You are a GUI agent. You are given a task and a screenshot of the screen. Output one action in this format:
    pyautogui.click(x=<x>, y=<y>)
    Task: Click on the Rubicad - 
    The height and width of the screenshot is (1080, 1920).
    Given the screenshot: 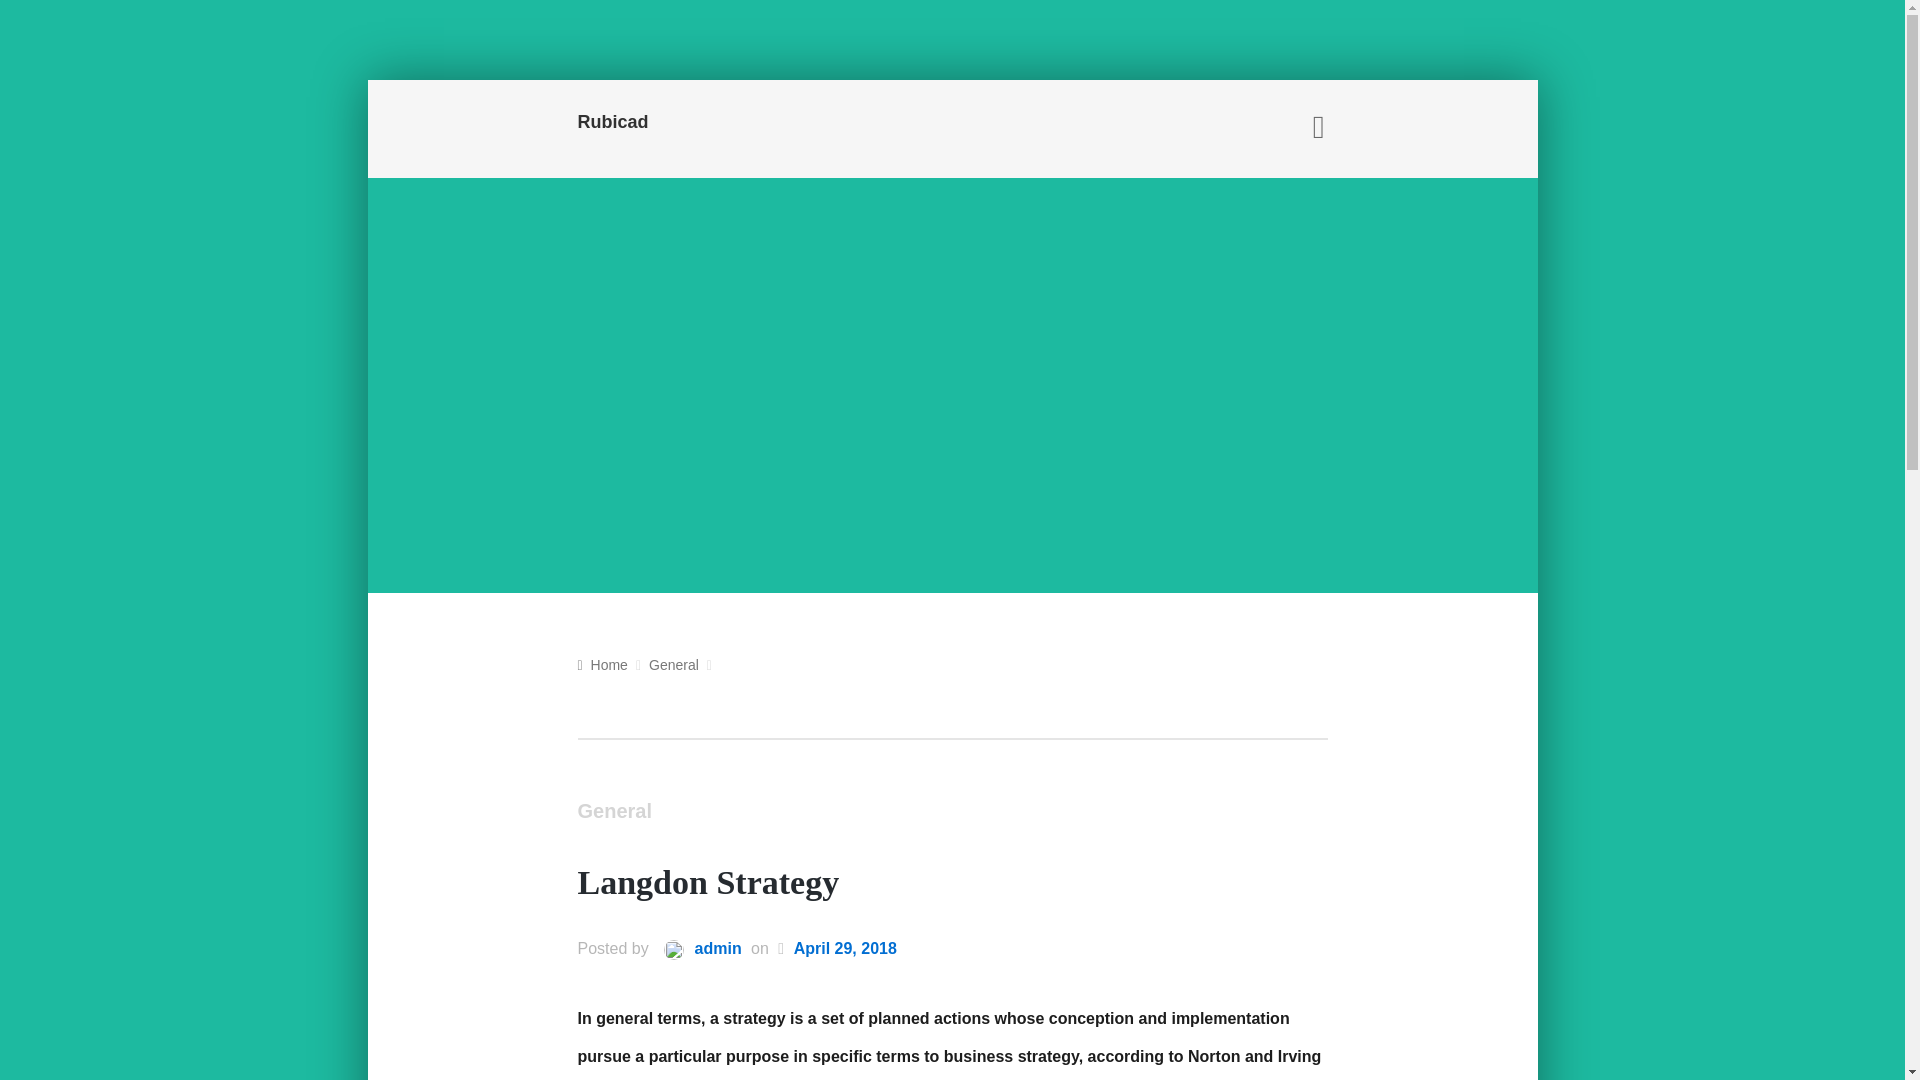 What is the action you would take?
    pyautogui.click(x=694, y=124)
    